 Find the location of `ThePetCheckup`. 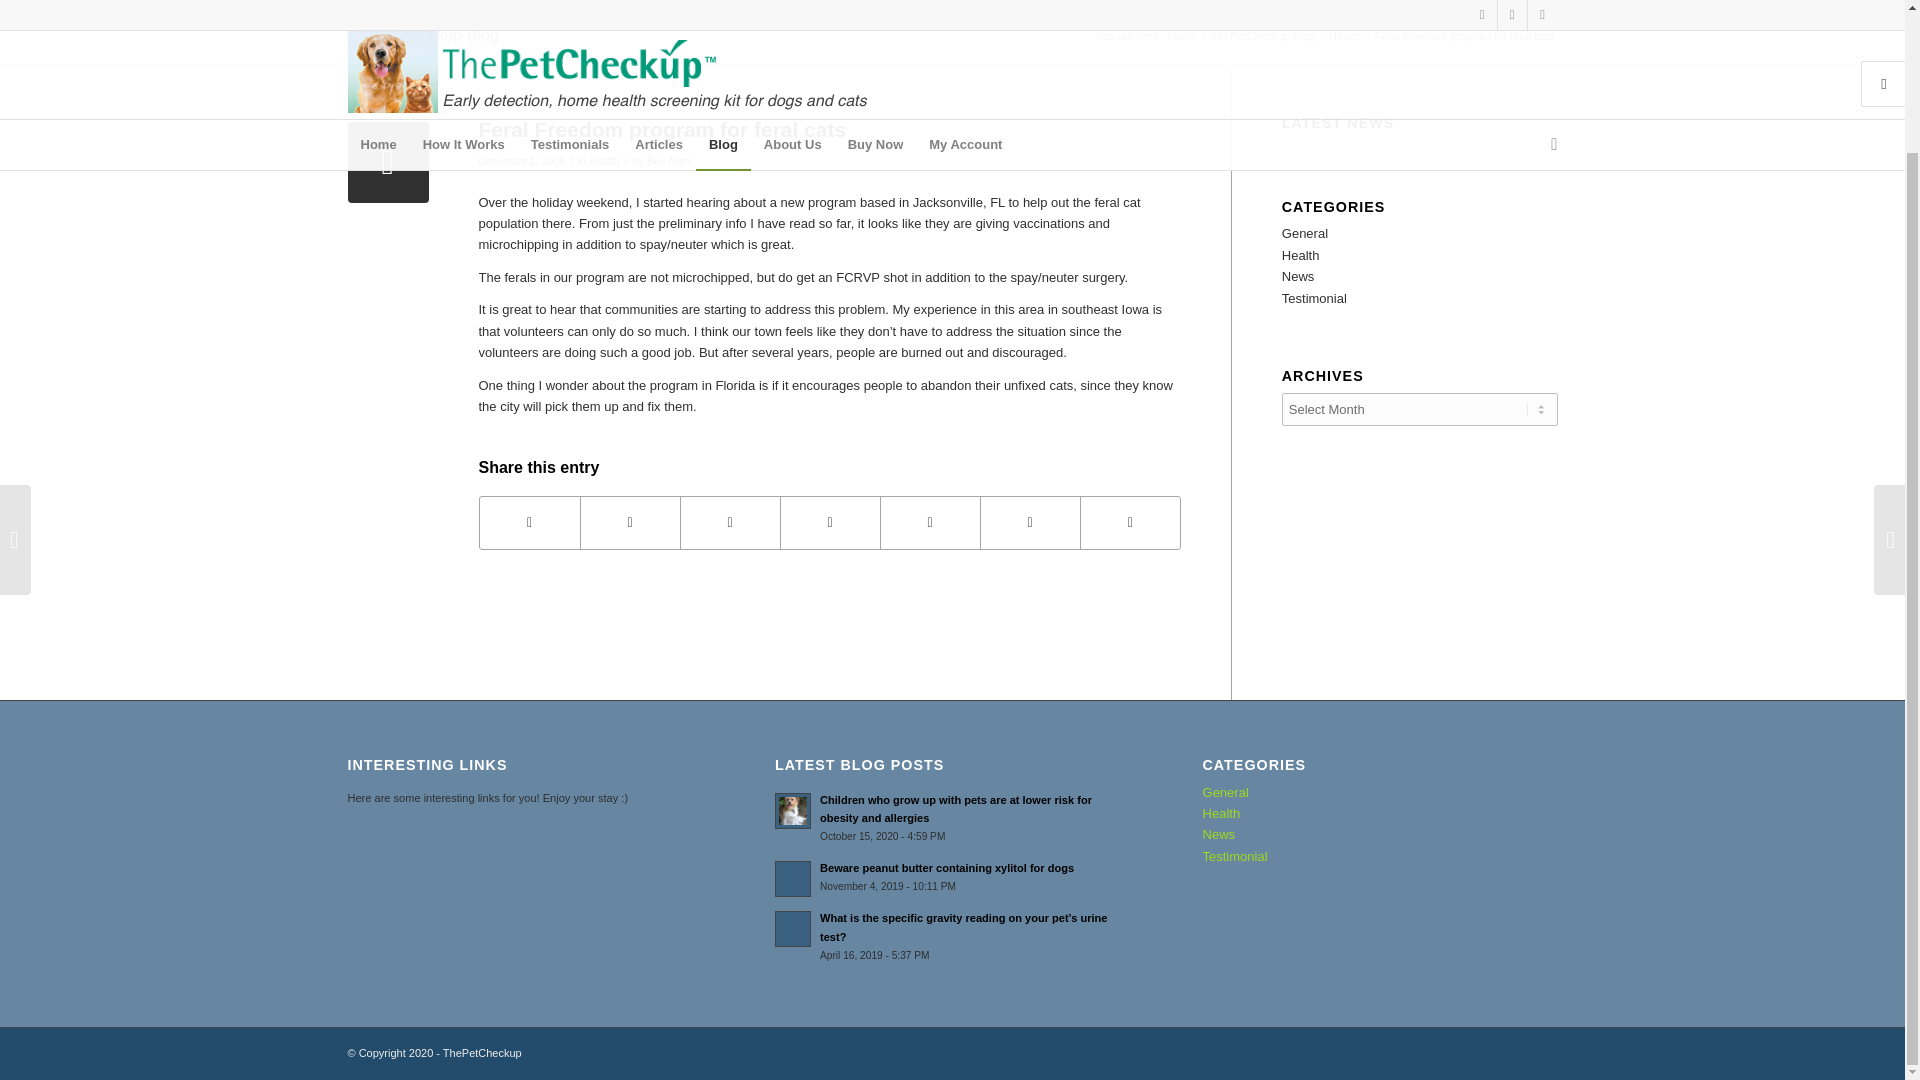

ThePetCheckup is located at coordinates (1182, 36).